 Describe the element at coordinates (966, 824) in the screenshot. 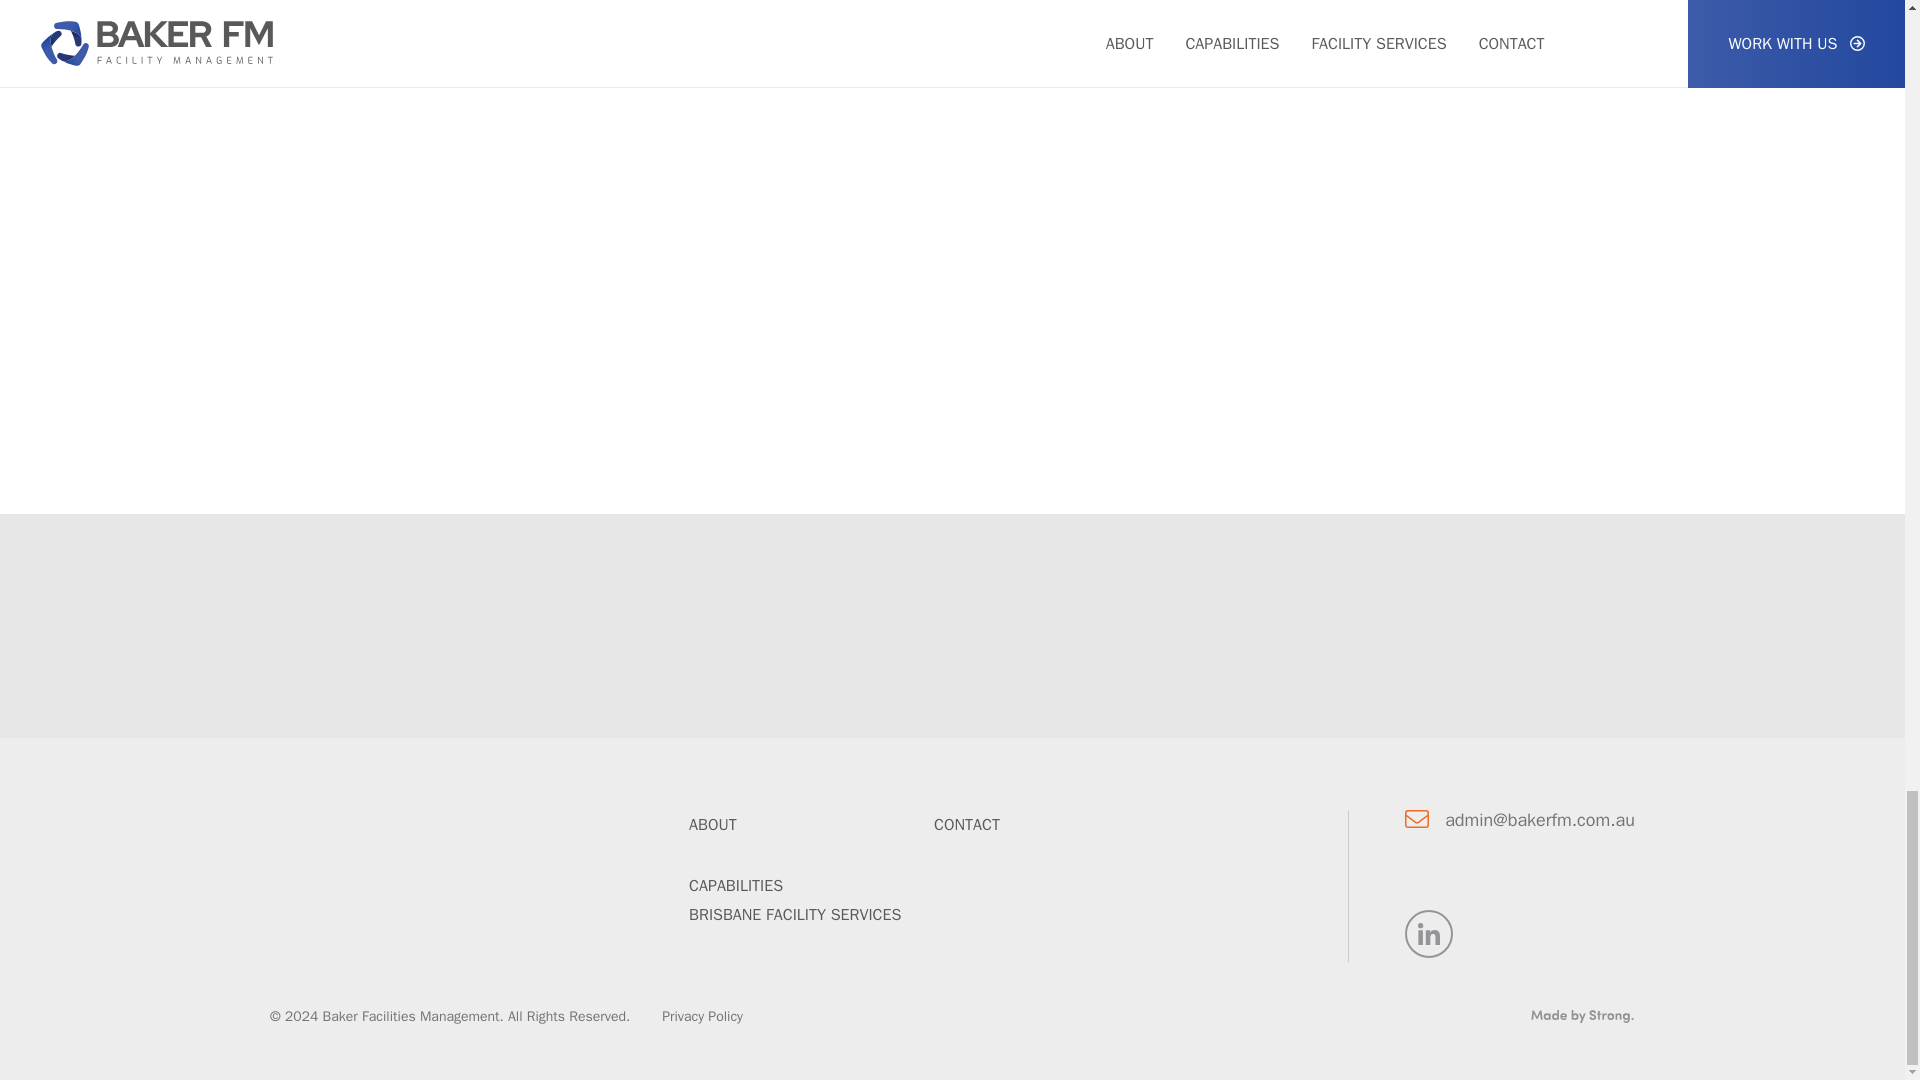

I see `CONTACT` at that location.